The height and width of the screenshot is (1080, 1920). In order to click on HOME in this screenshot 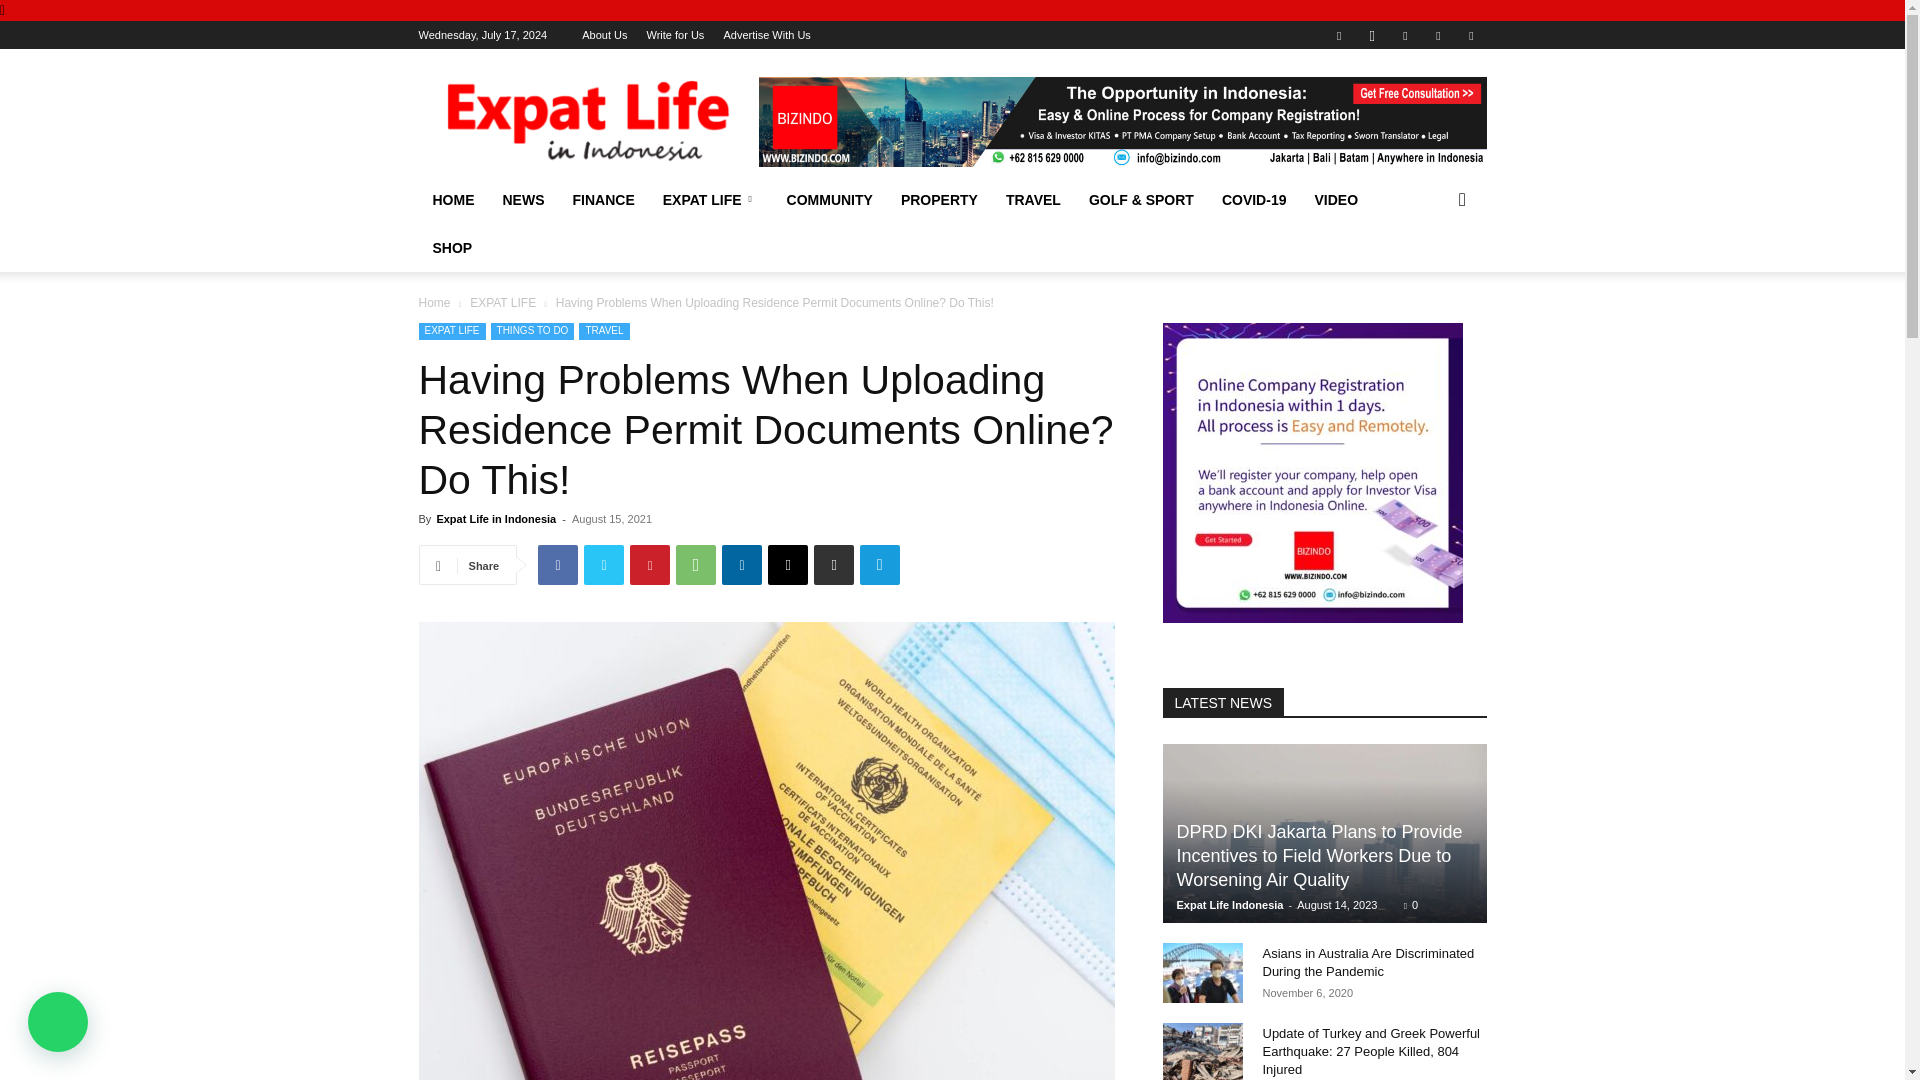, I will do `click(452, 200)`.